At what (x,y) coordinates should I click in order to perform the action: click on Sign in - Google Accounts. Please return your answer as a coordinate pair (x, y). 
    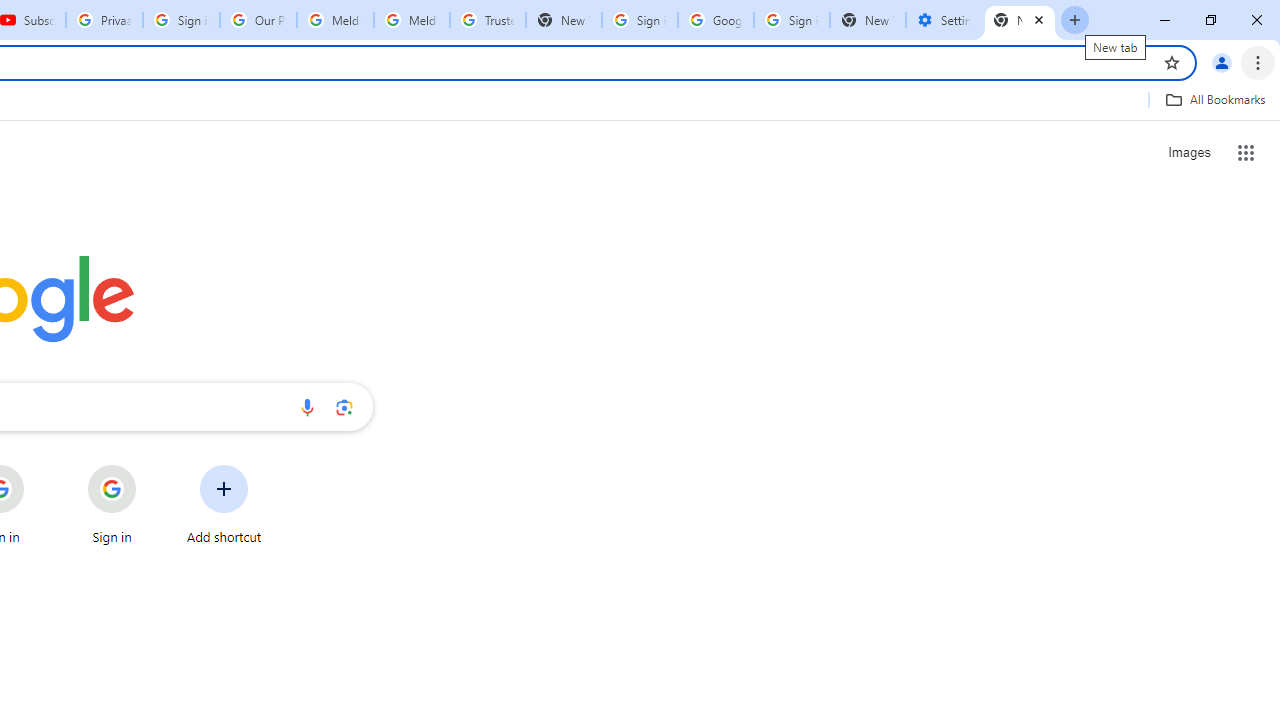
    Looking at the image, I should click on (791, 20).